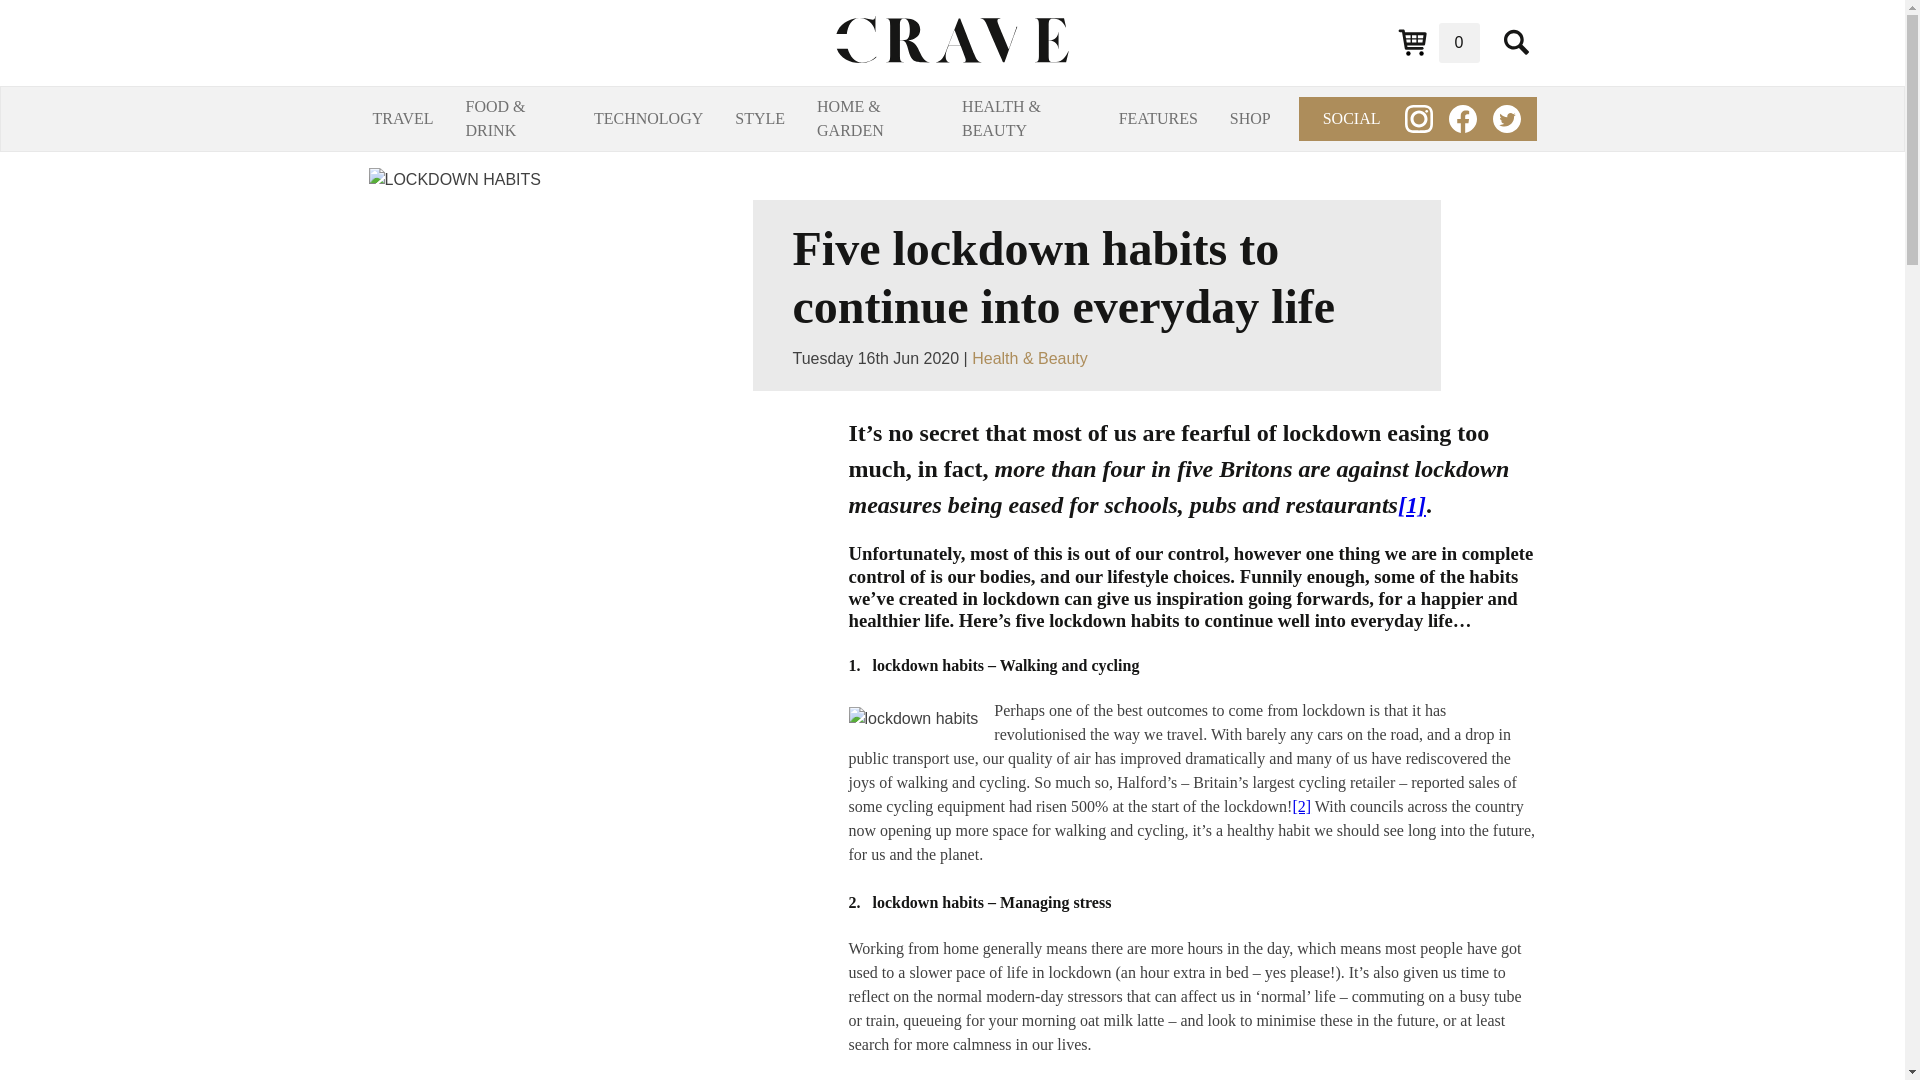 This screenshot has height=1080, width=1920. Describe the element at coordinates (1158, 118) in the screenshot. I see `FEATURES` at that location.